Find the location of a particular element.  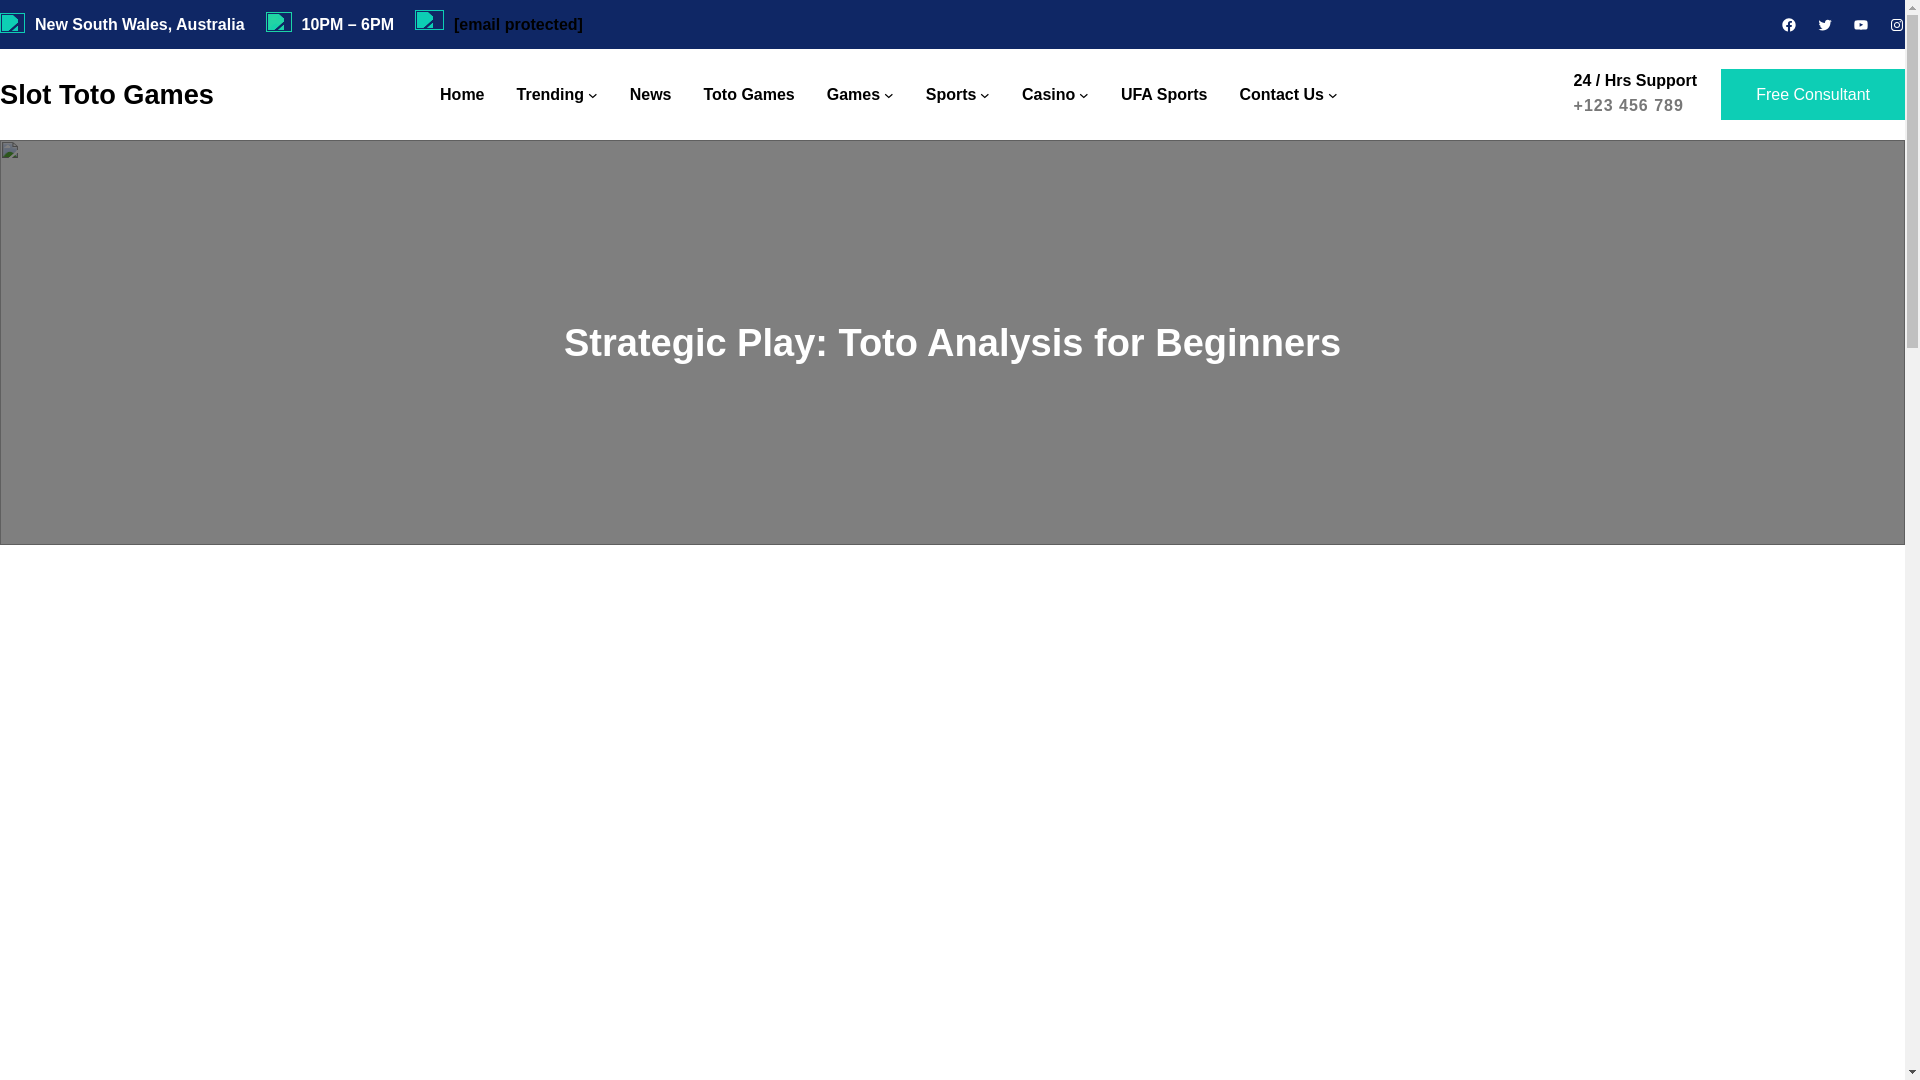

News is located at coordinates (650, 95).